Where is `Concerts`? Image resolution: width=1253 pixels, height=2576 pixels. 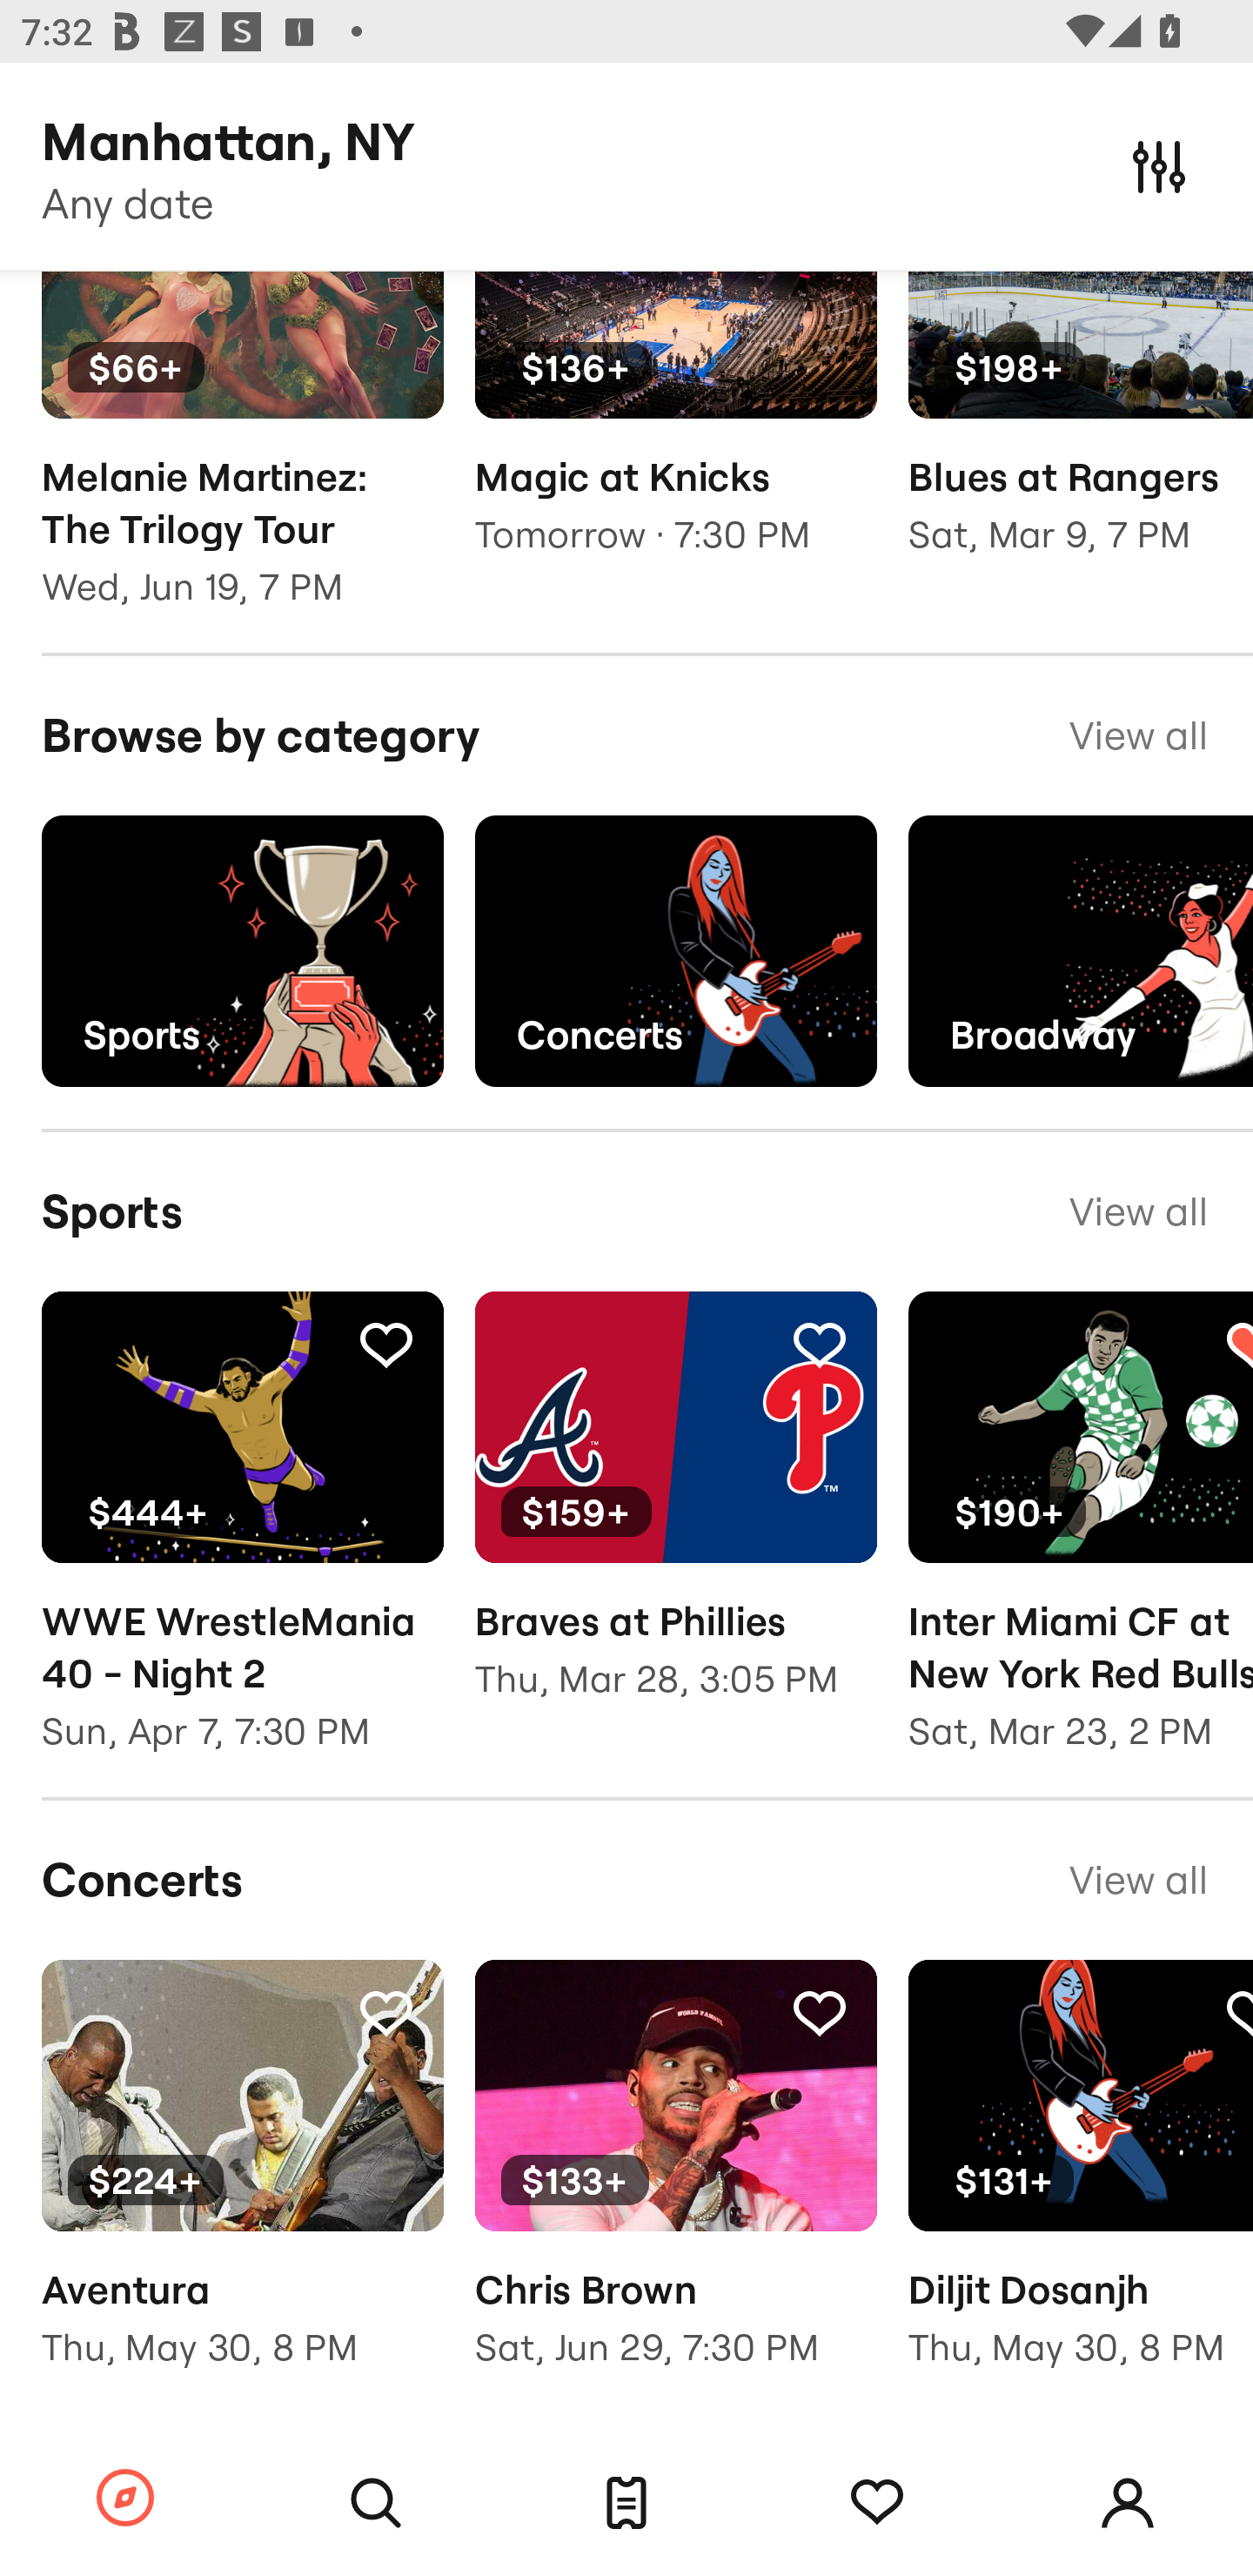 Concerts is located at coordinates (675, 952).